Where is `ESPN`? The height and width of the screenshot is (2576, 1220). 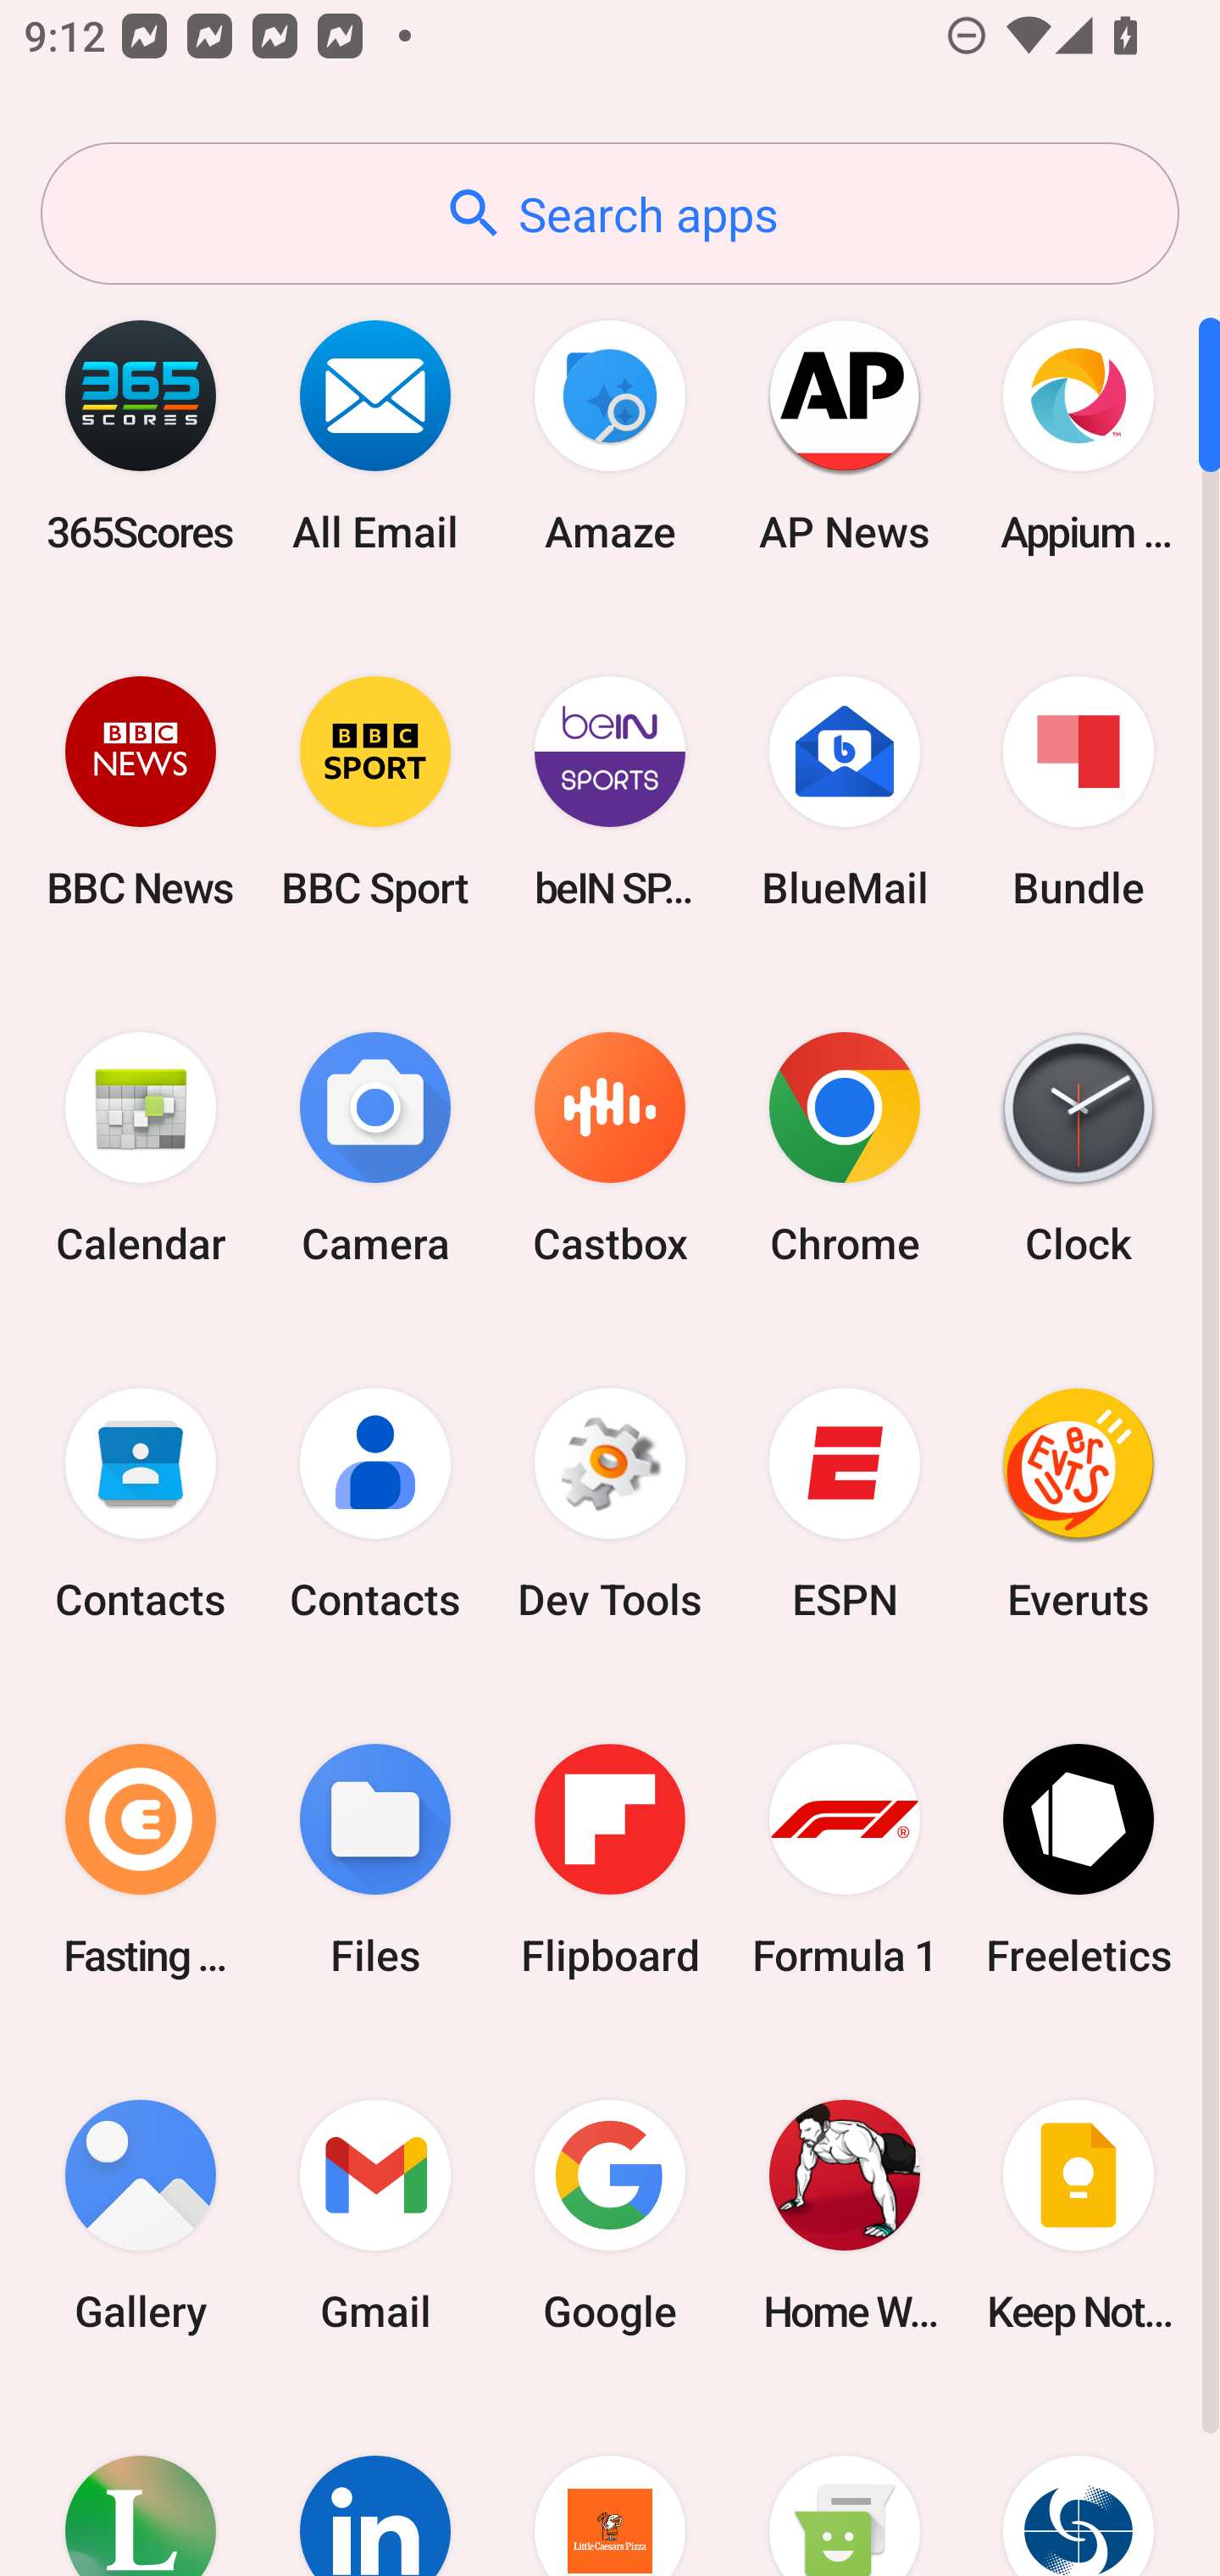
ESPN is located at coordinates (844, 1504).